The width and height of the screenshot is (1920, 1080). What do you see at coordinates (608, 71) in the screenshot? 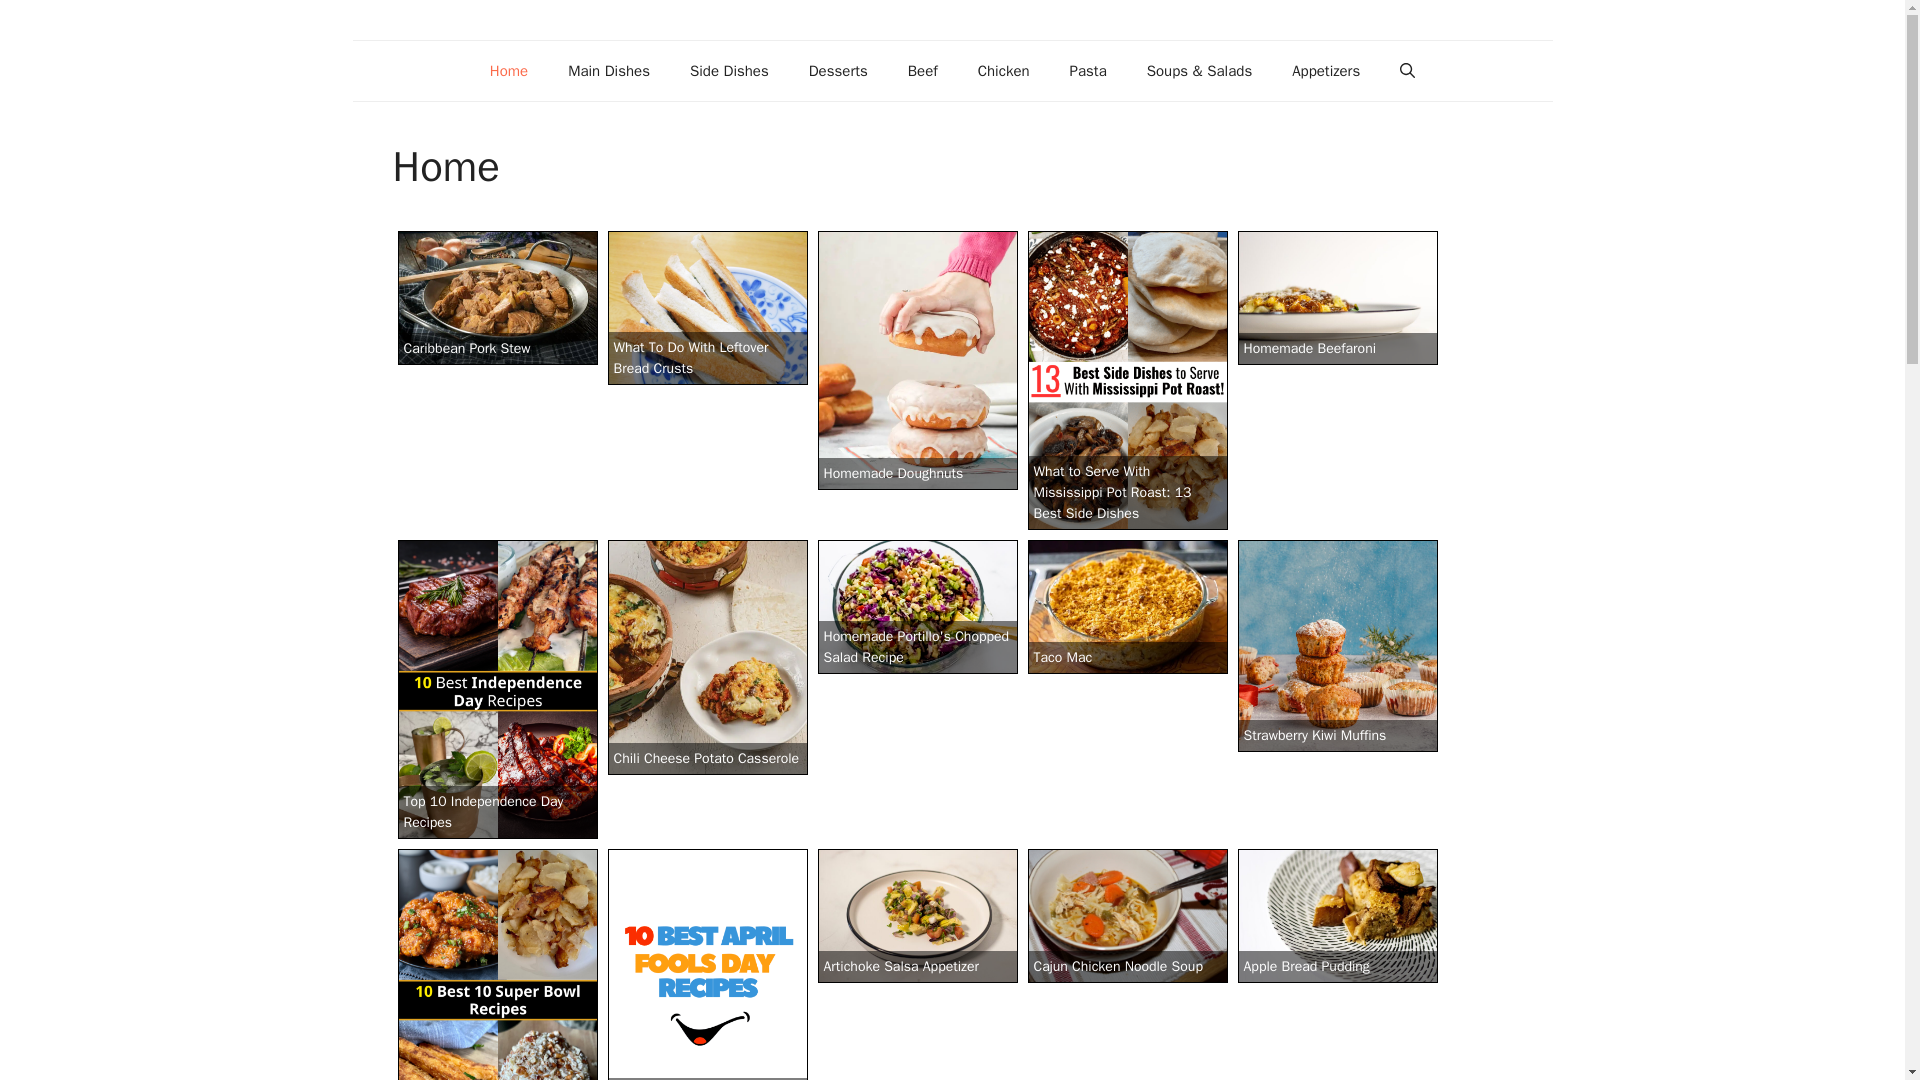
I see `Main Dishes` at bounding box center [608, 71].